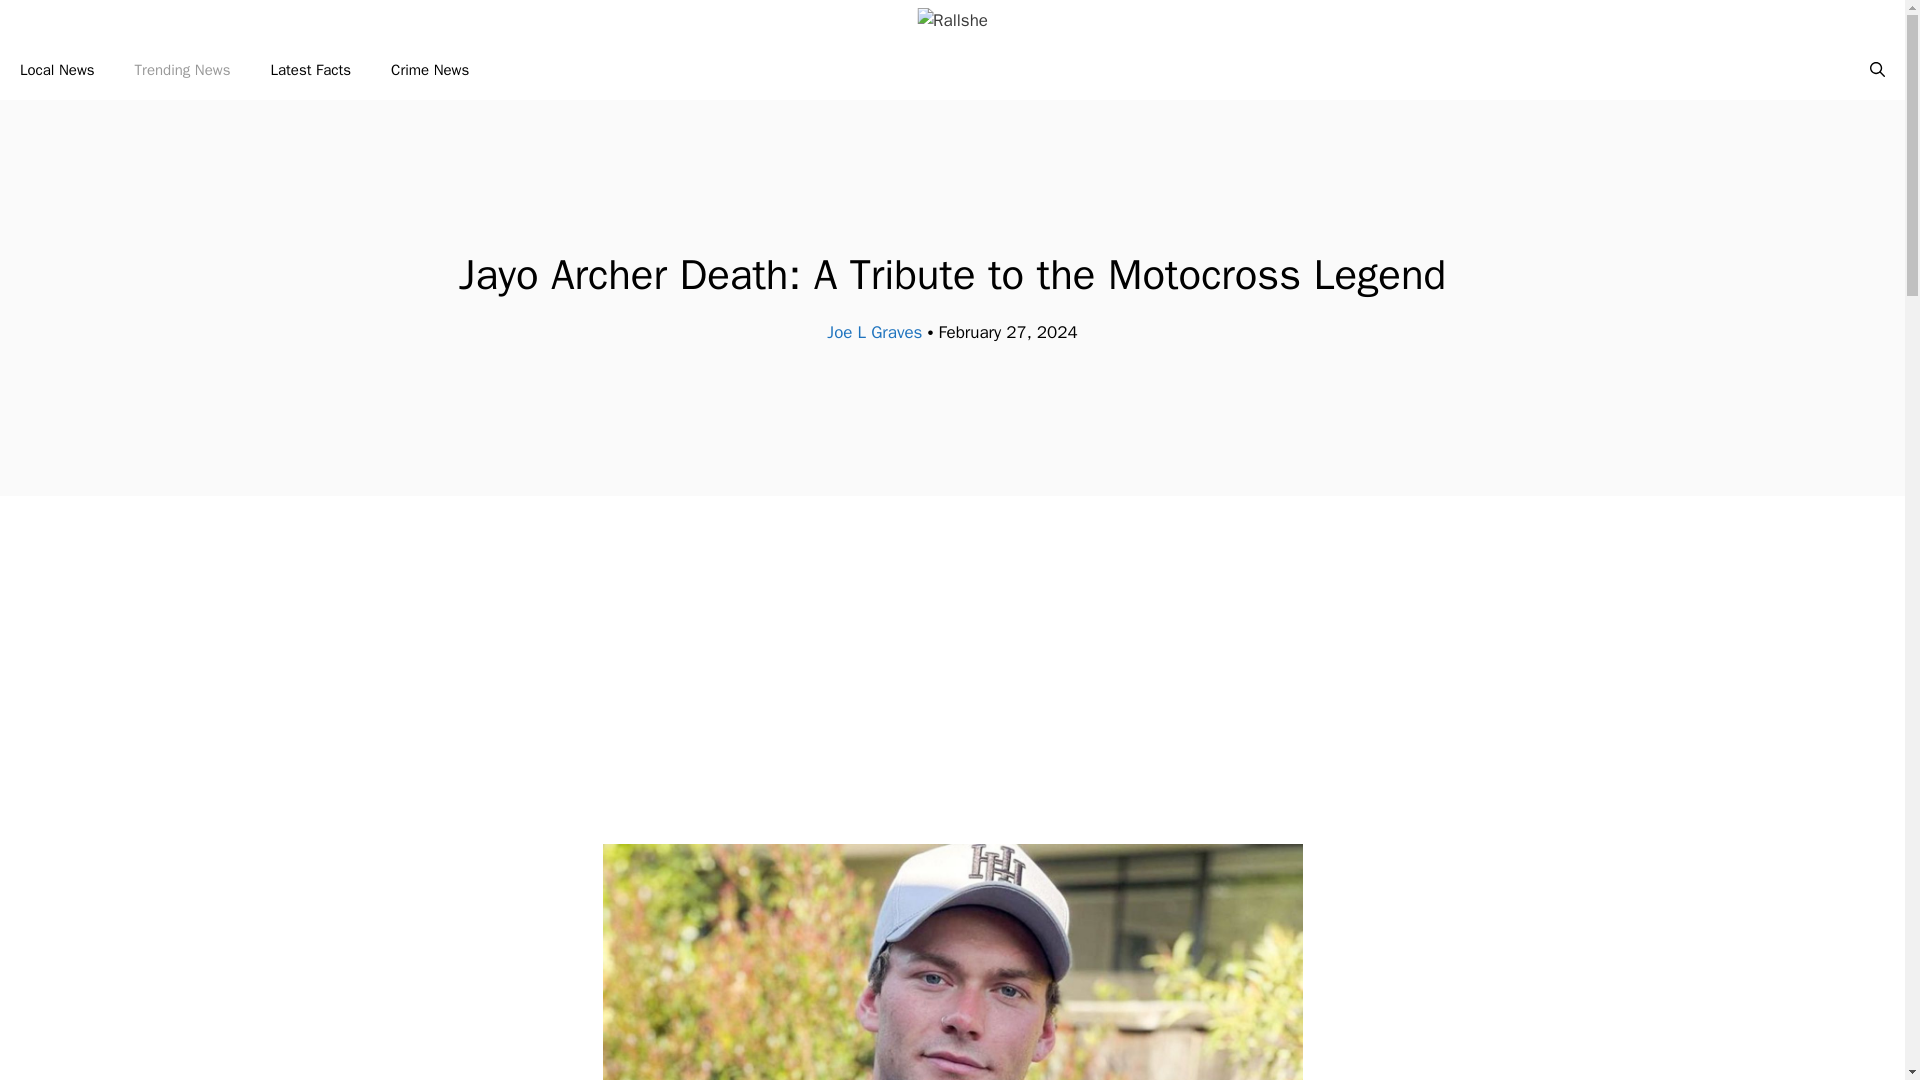 The width and height of the screenshot is (1920, 1080). What do you see at coordinates (874, 332) in the screenshot?
I see `Joe L Graves` at bounding box center [874, 332].